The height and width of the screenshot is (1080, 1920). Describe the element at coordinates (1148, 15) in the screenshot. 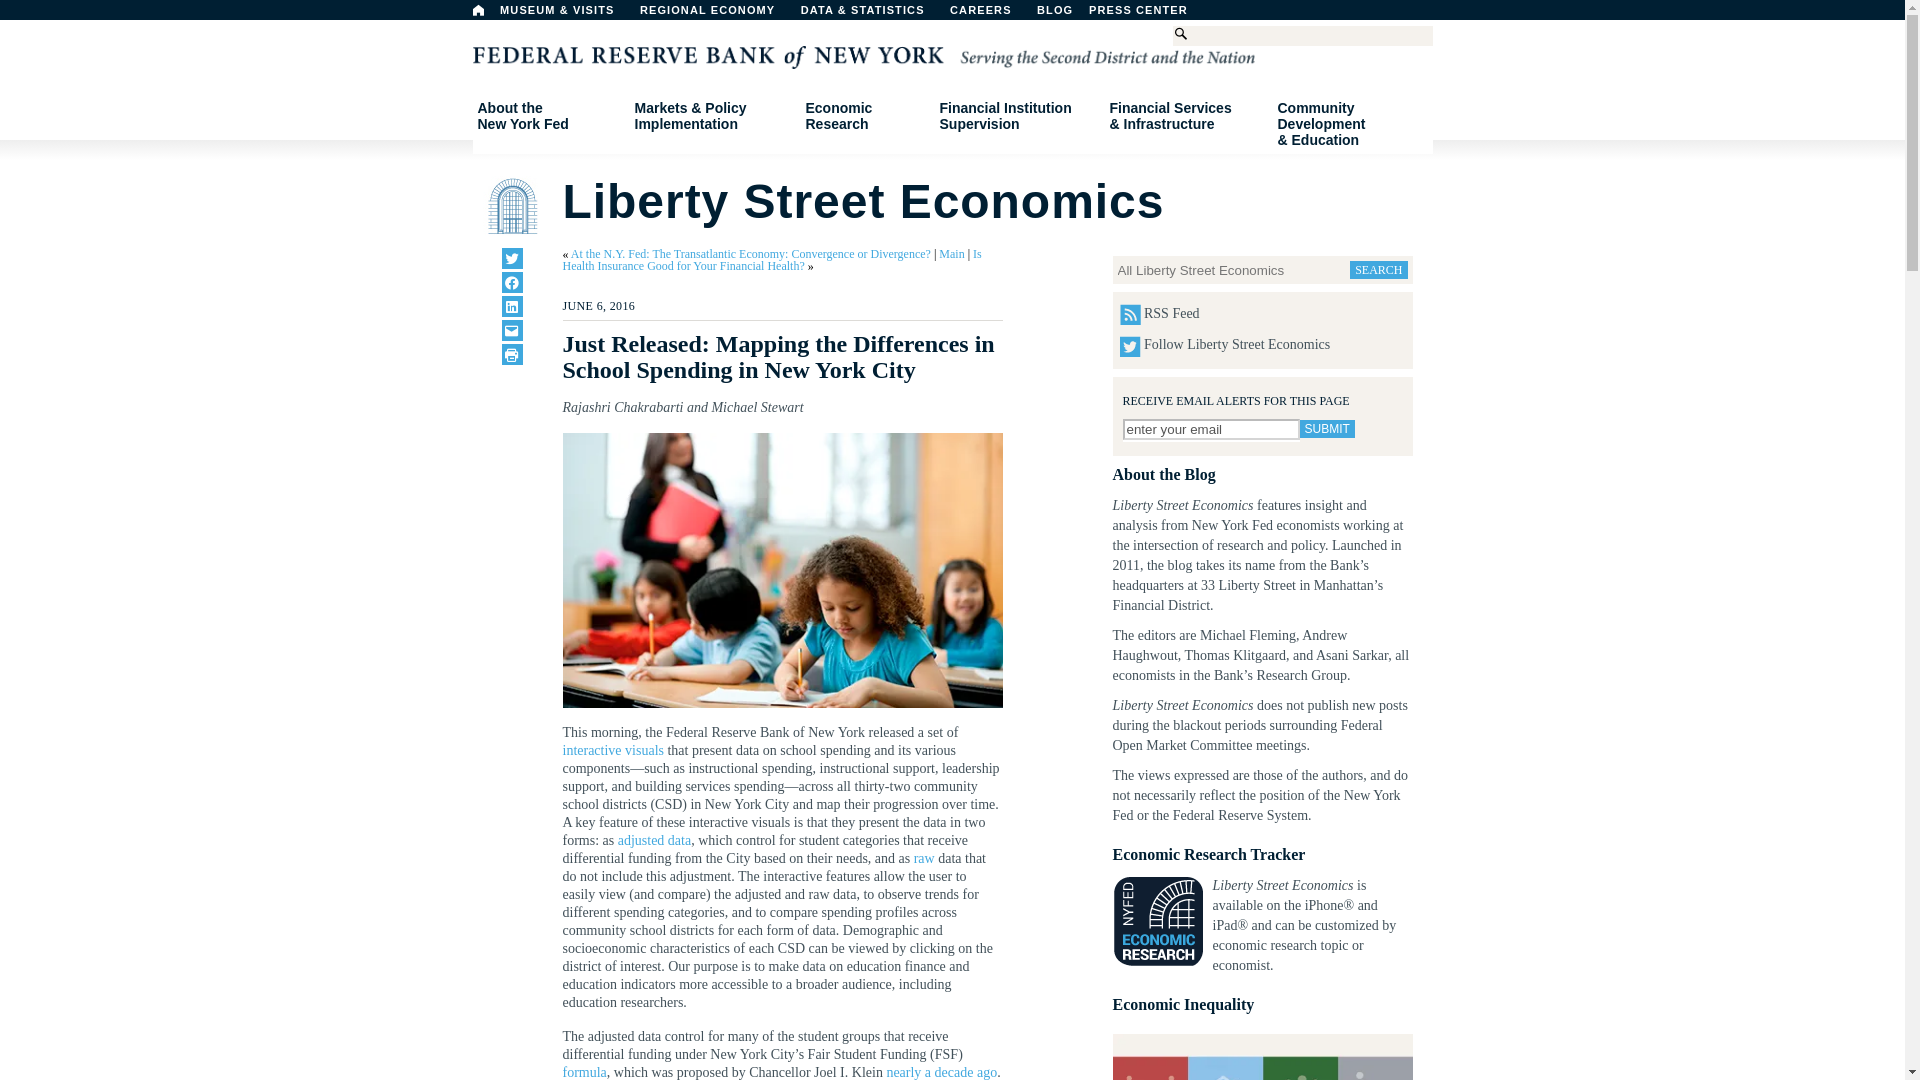

I see `Submit` at that location.